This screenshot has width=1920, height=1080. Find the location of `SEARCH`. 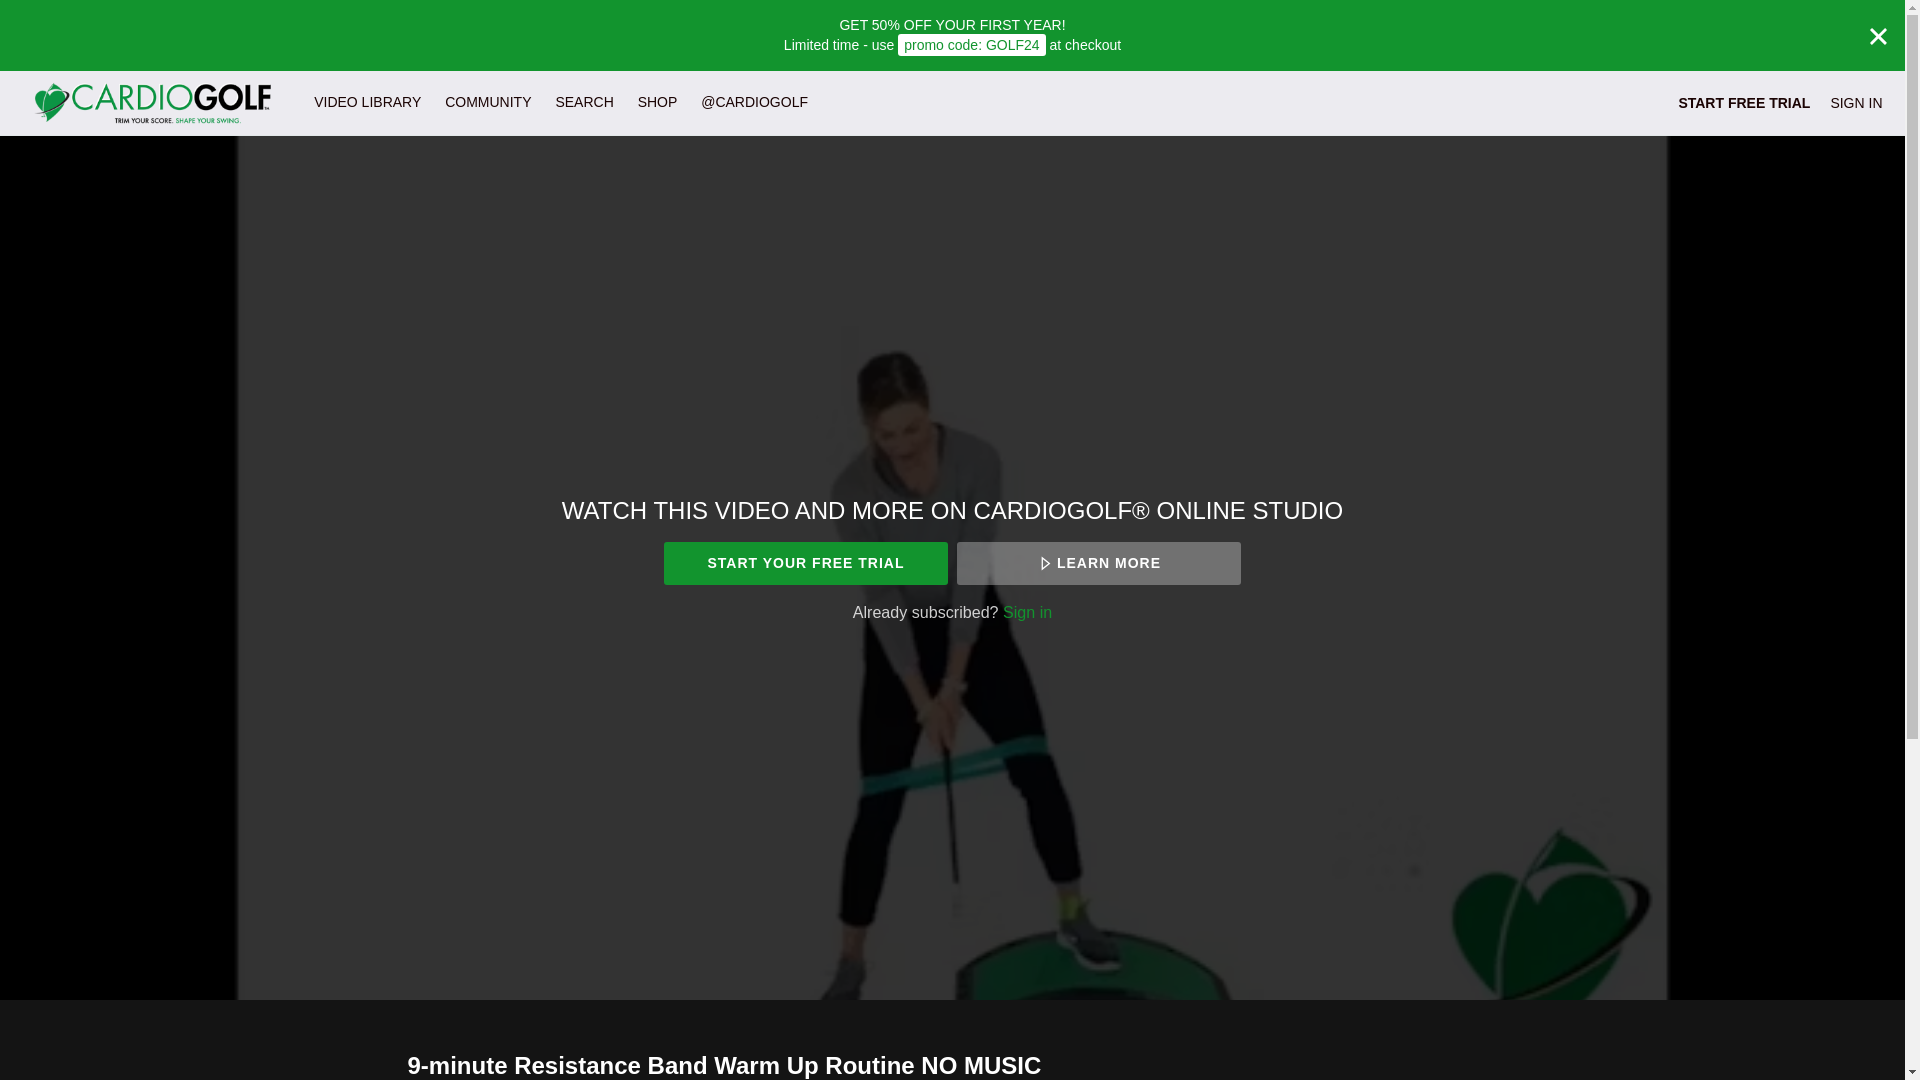

SEARCH is located at coordinates (586, 102).